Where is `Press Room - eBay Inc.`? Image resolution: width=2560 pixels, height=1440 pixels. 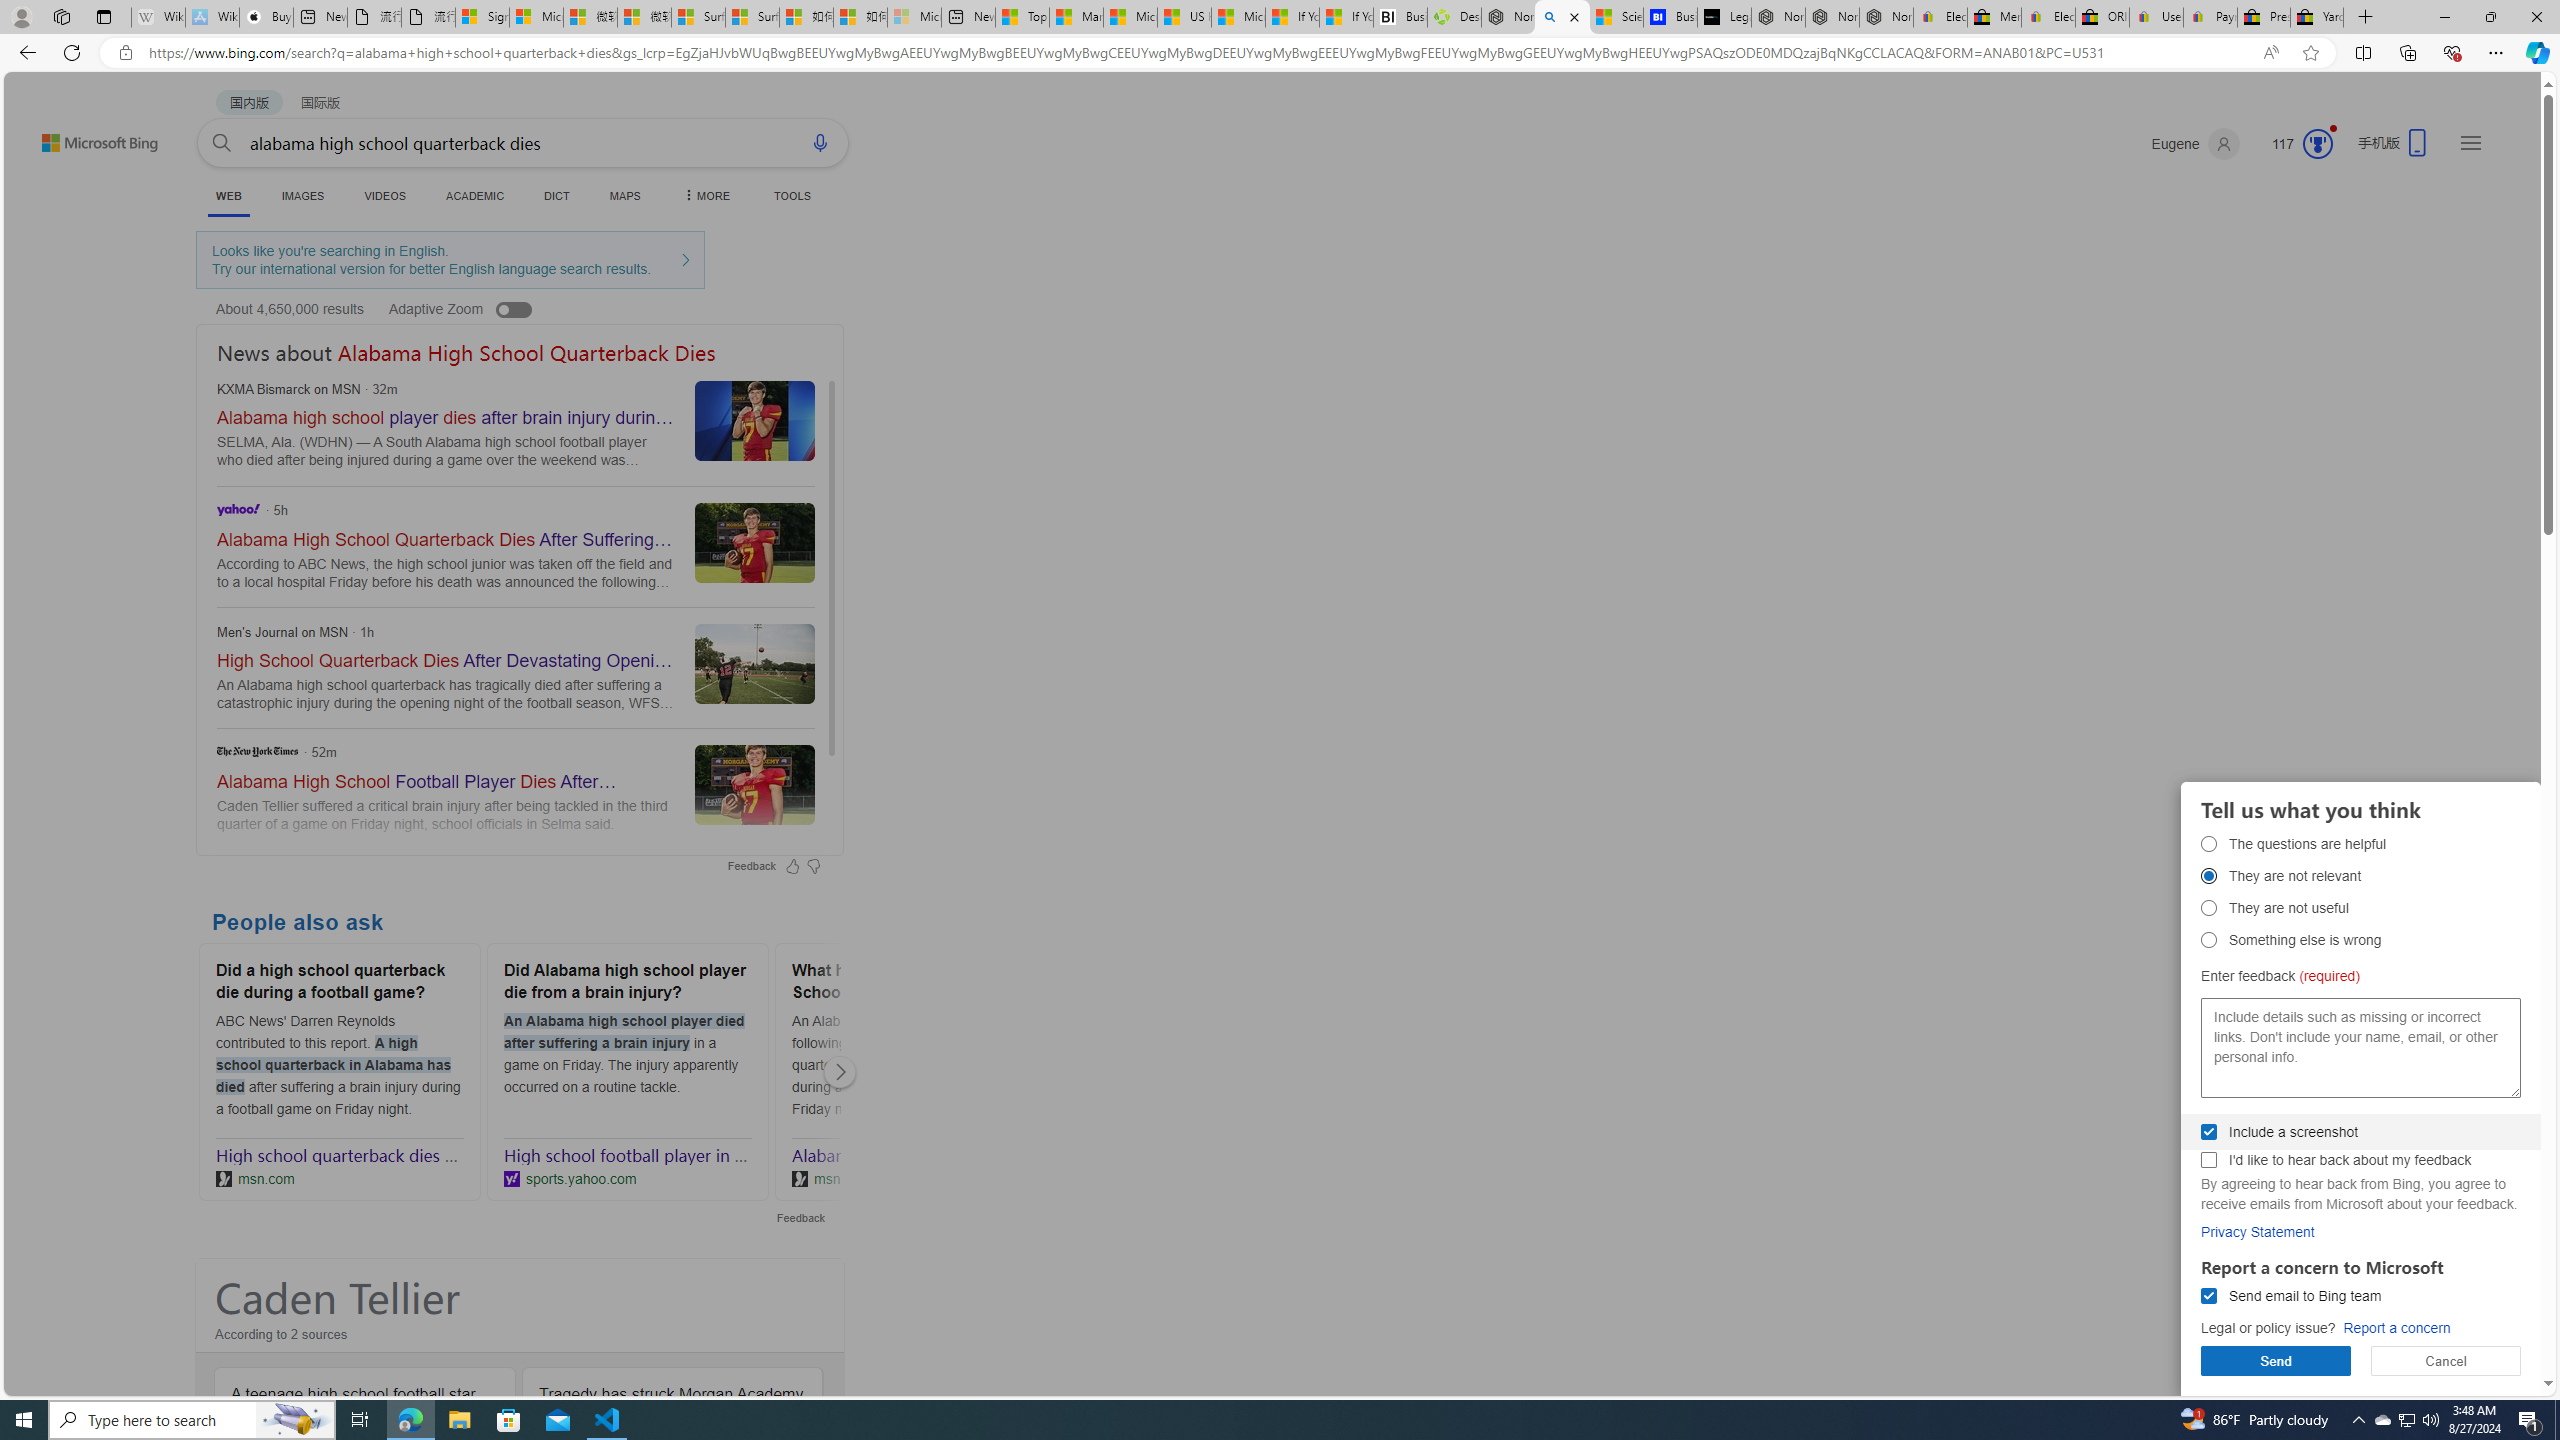
Press Room - eBay Inc. is located at coordinates (2264, 17).